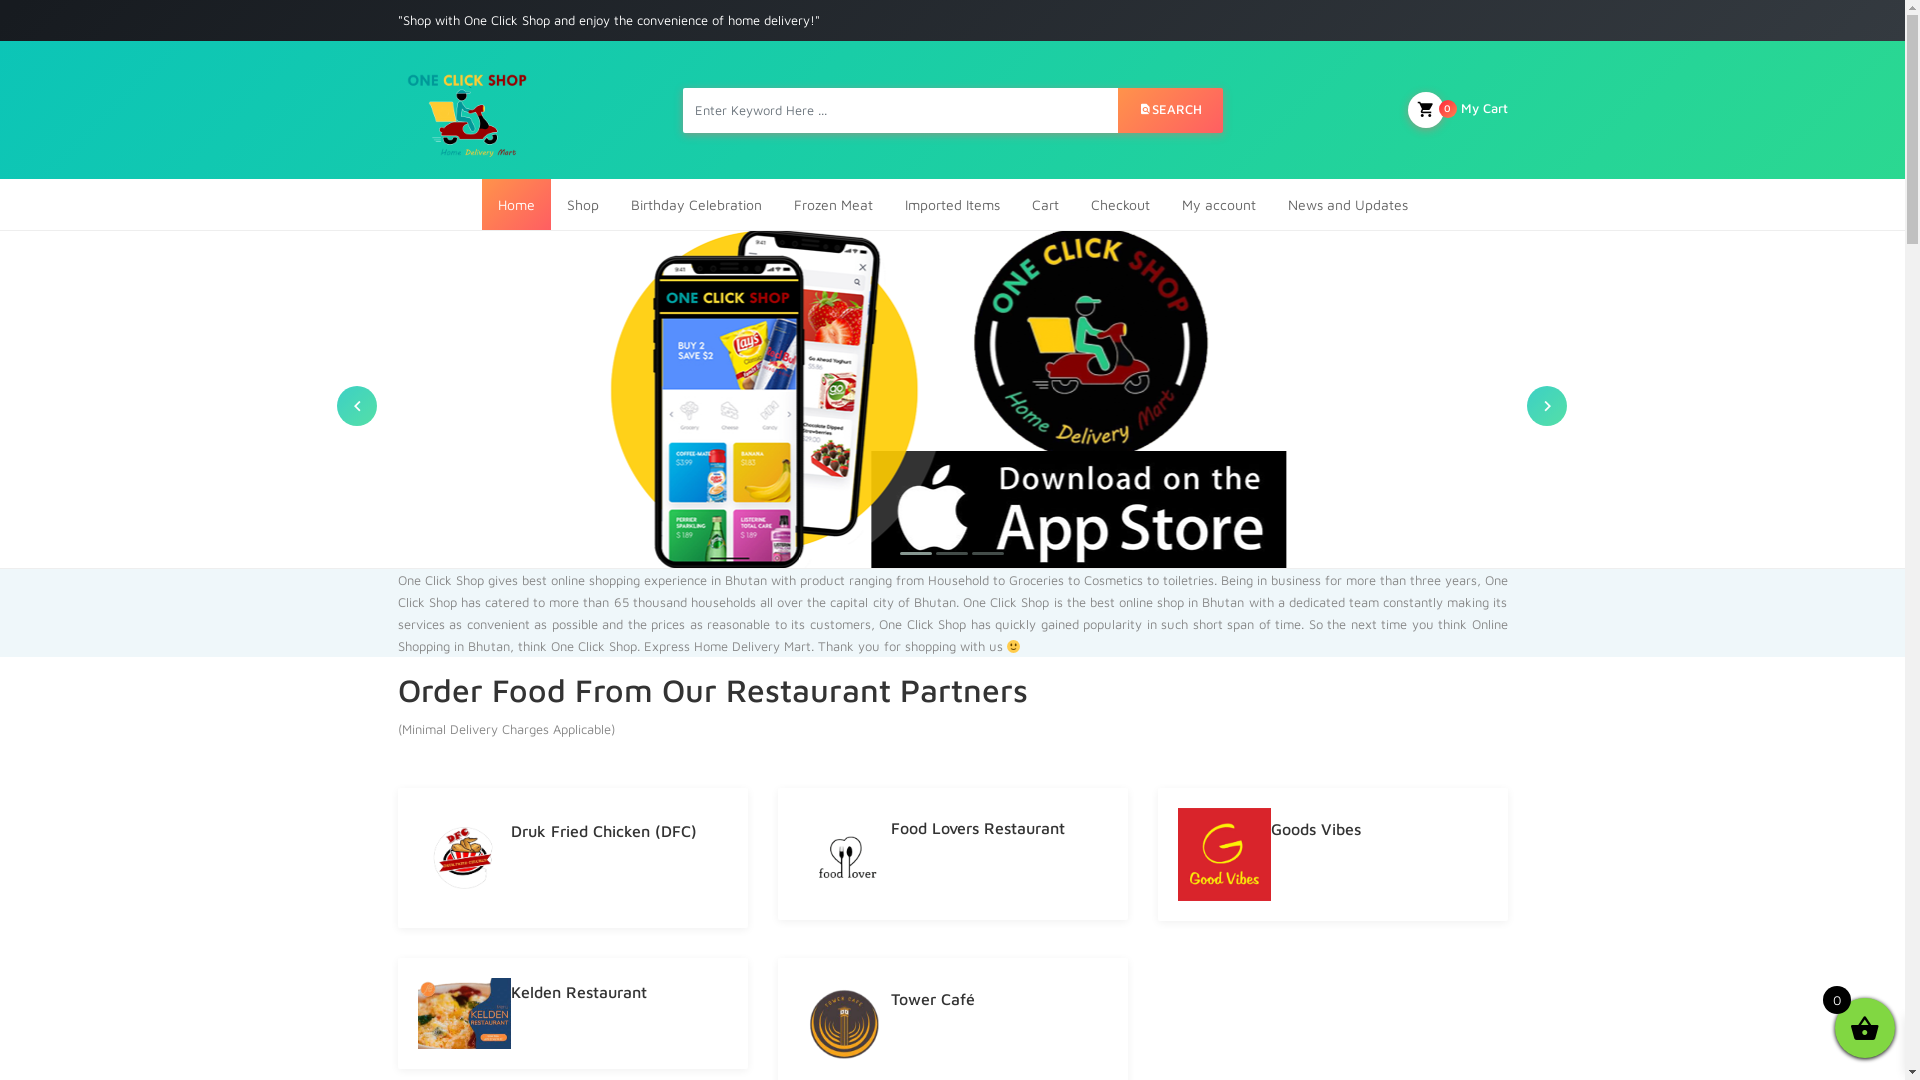  Describe the element at coordinates (1046, 204) in the screenshot. I see `Cart` at that location.